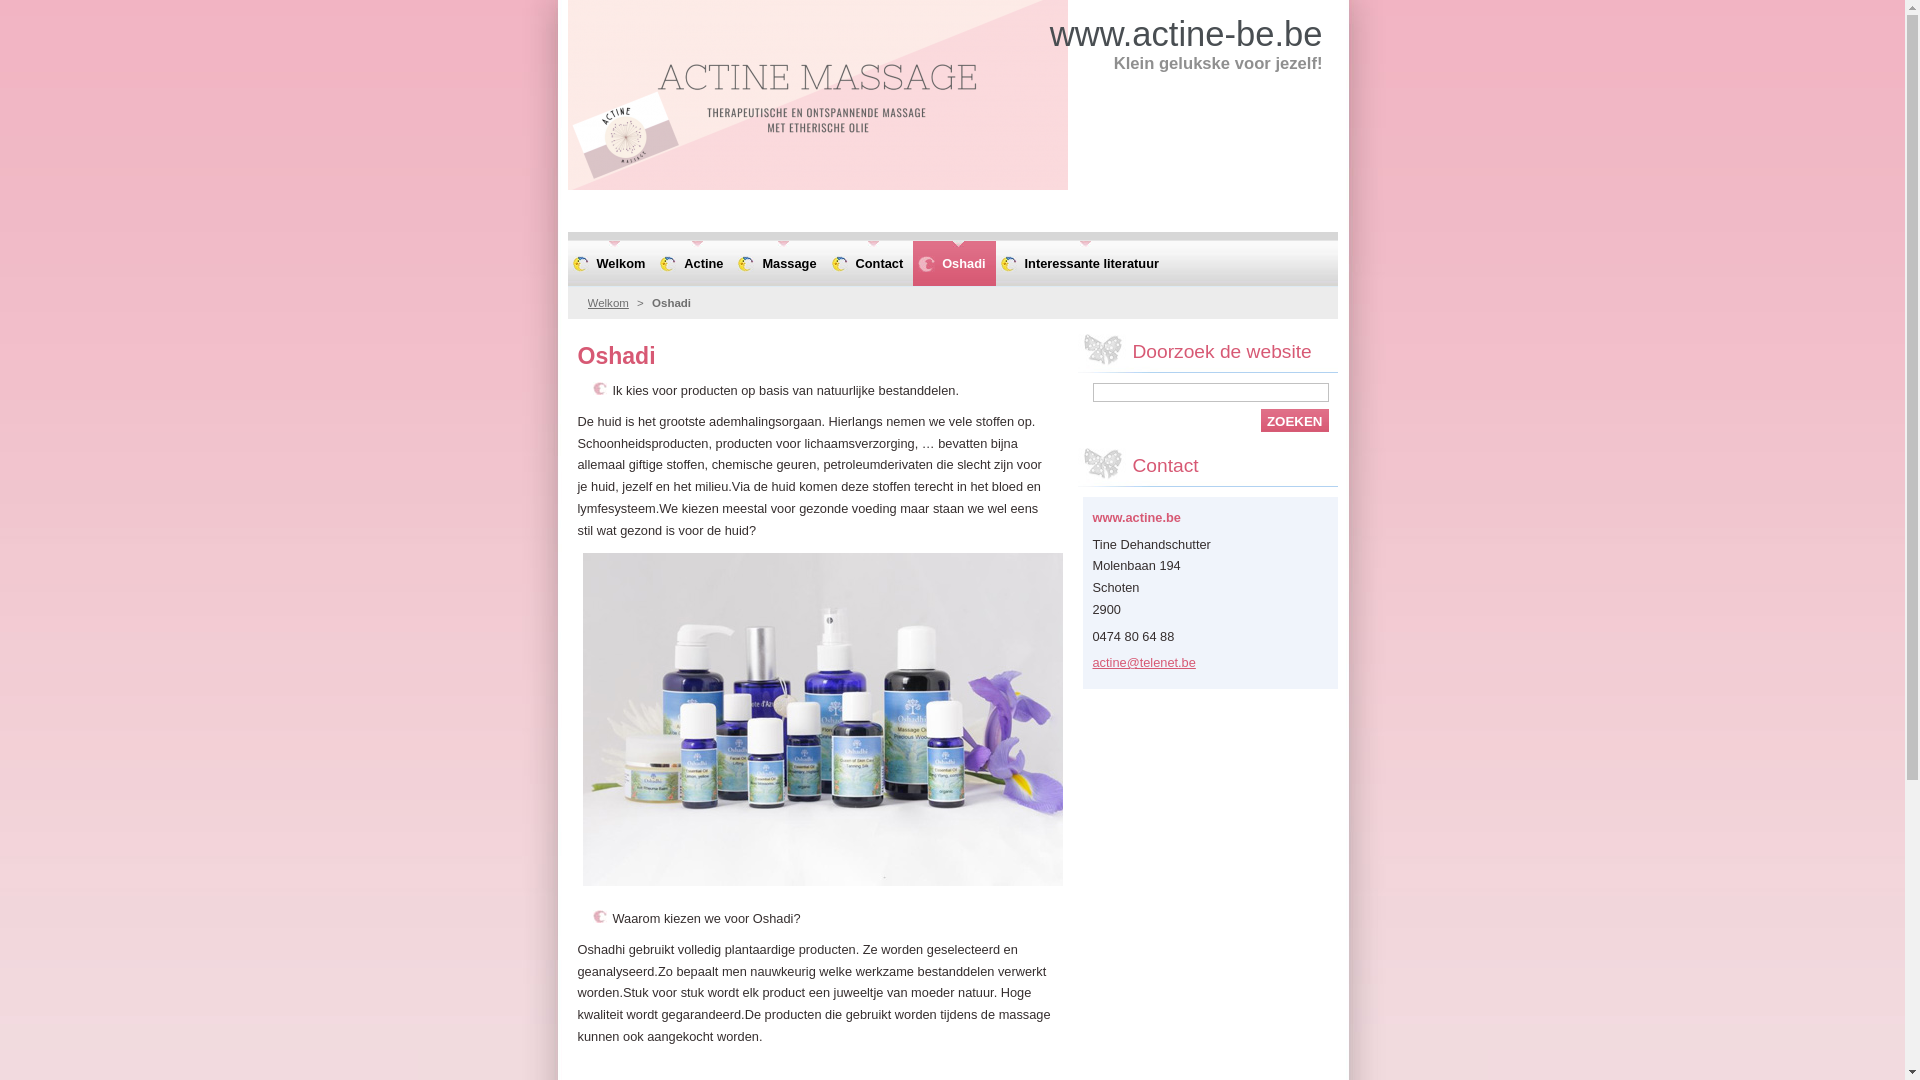 This screenshot has width=1920, height=1080. Describe the element at coordinates (612, 264) in the screenshot. I see `Welkom` at that location.